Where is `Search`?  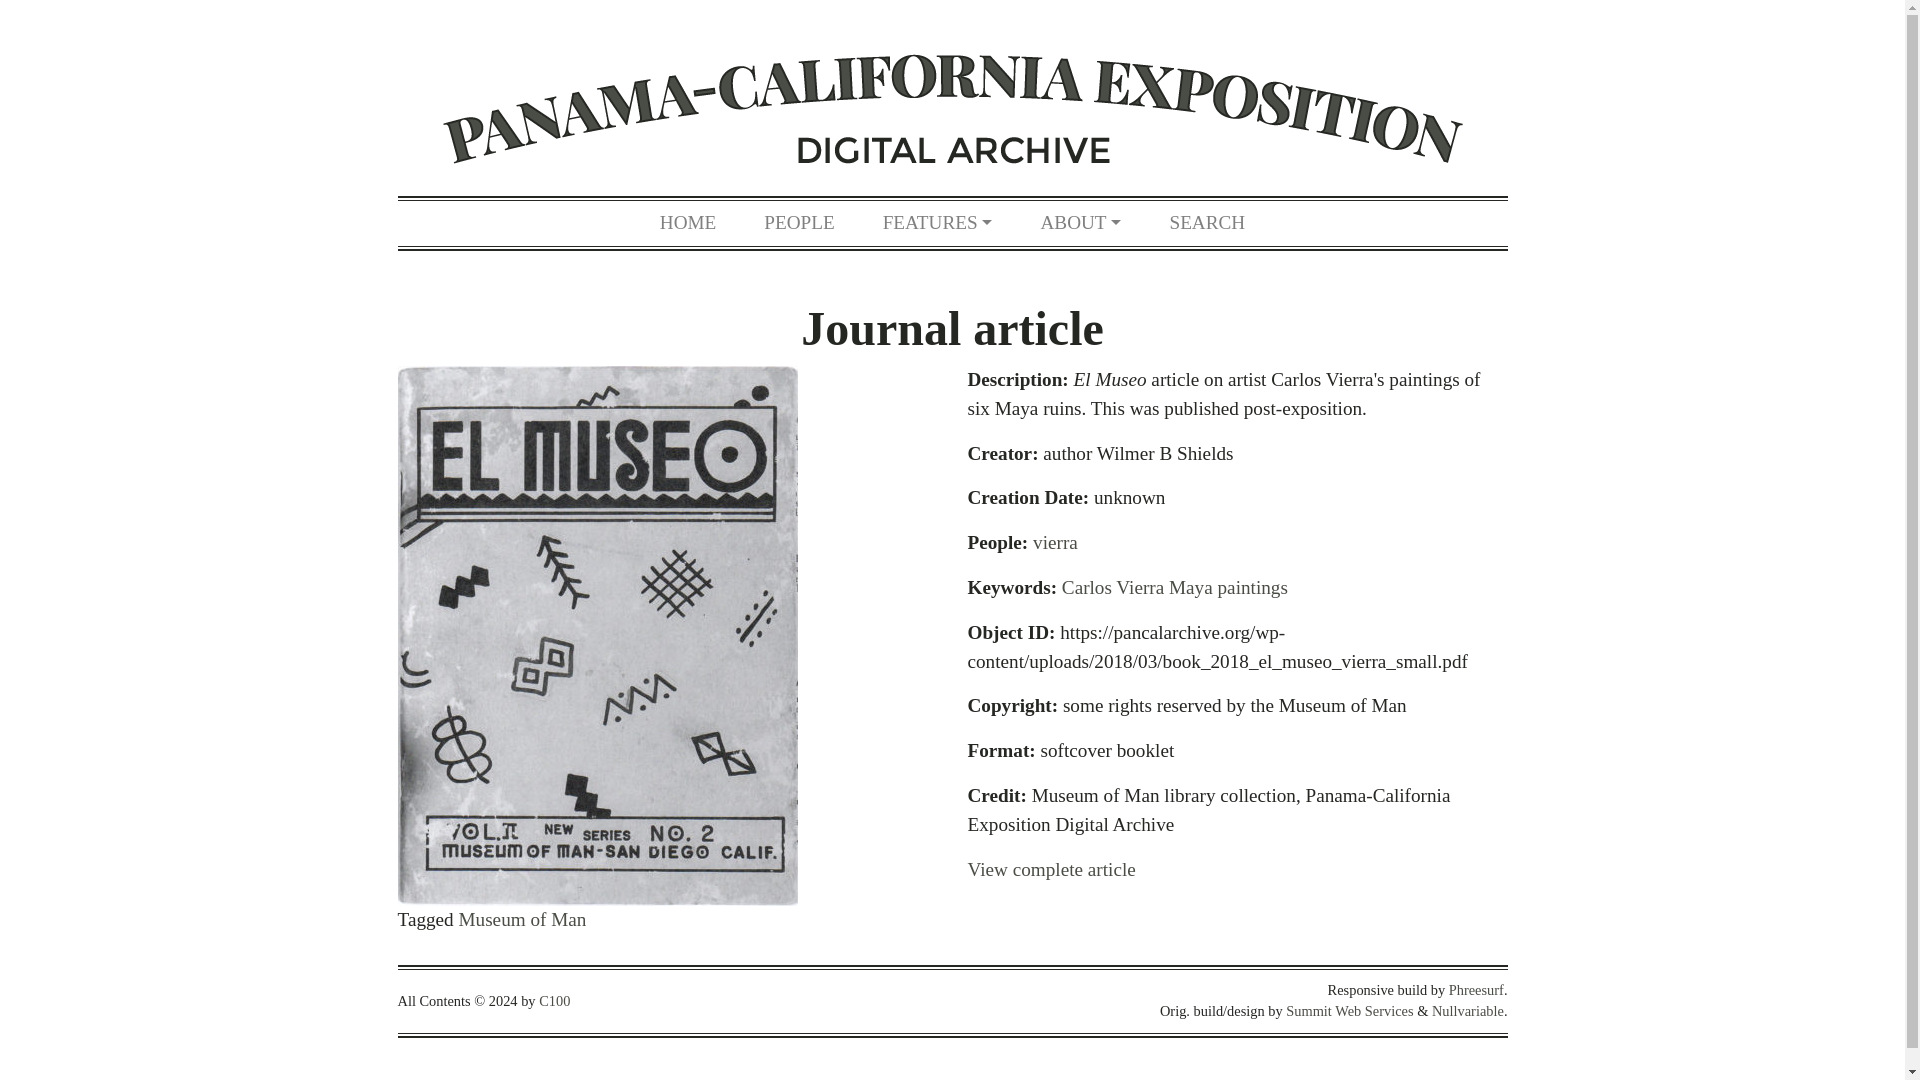
Search is located at coordinates (1206, 223).